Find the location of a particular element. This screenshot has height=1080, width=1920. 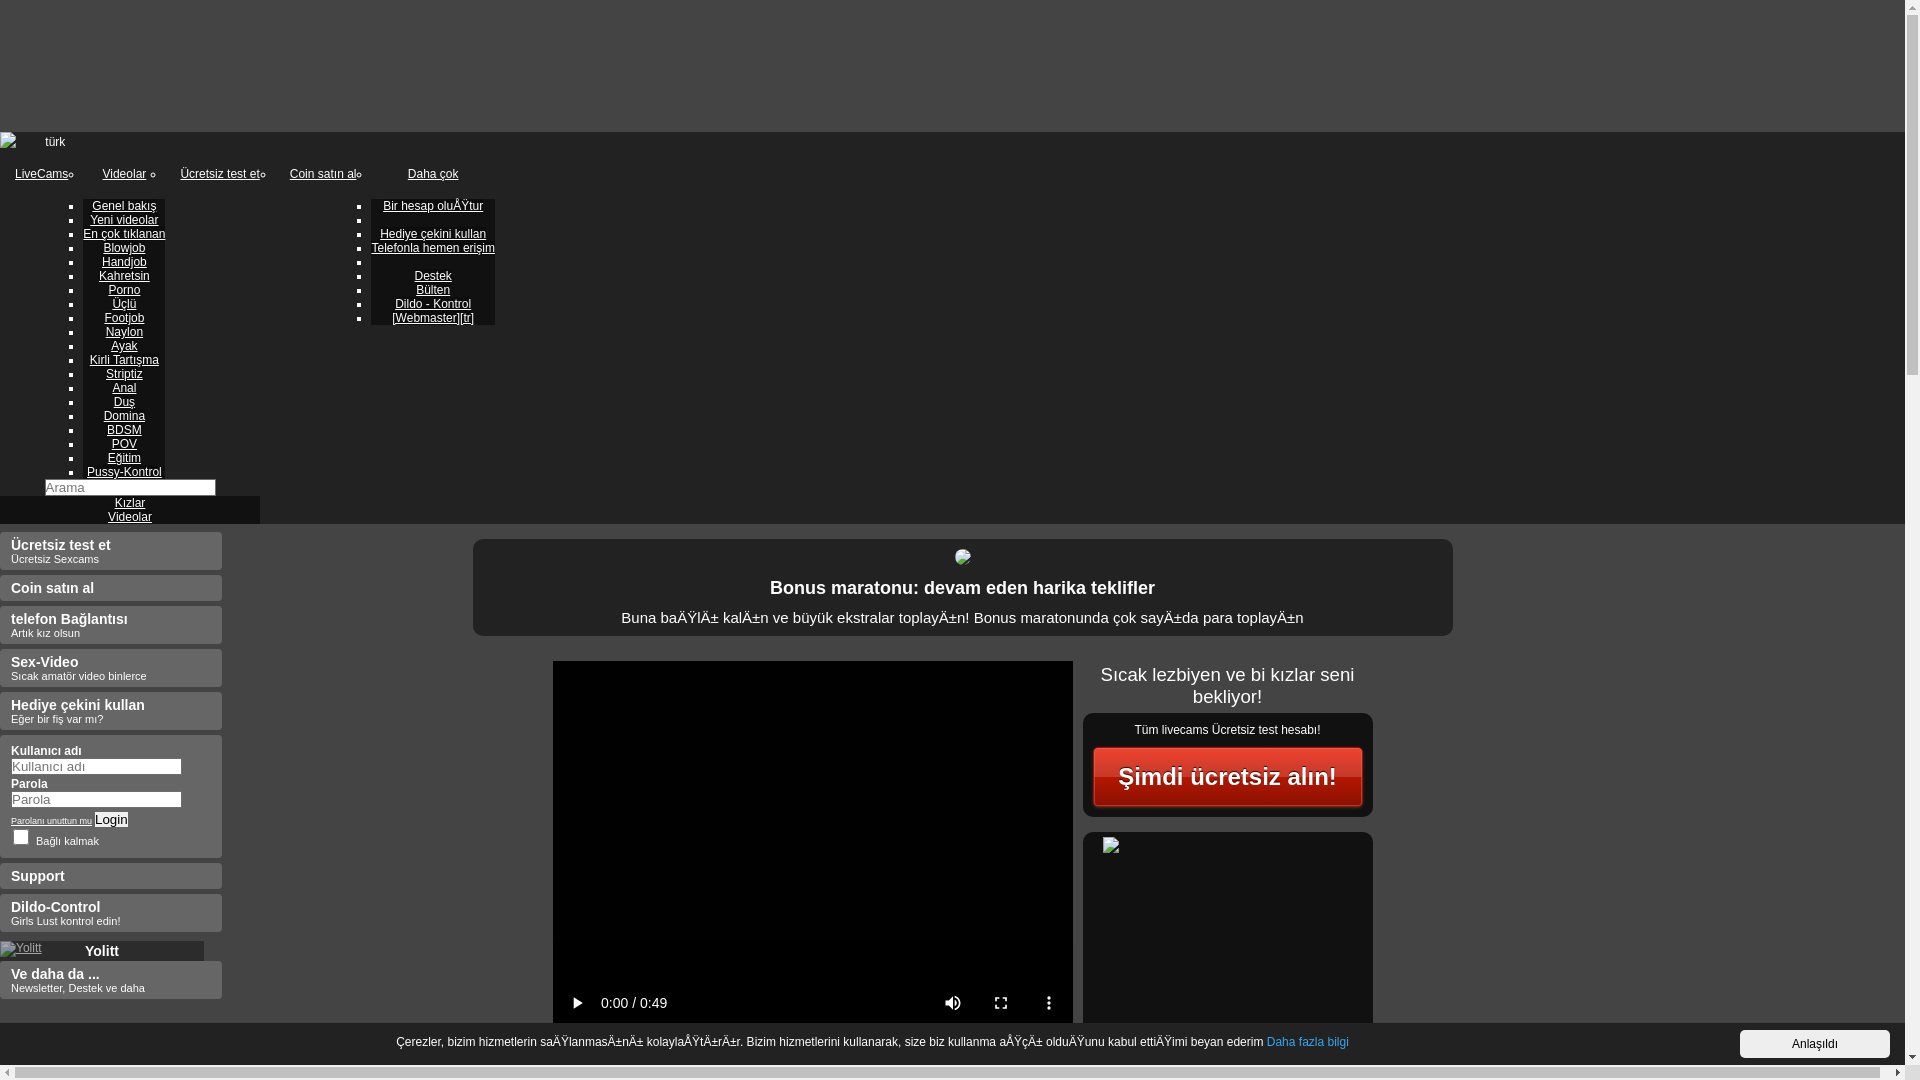

Login is located at coordinates (112, 820).